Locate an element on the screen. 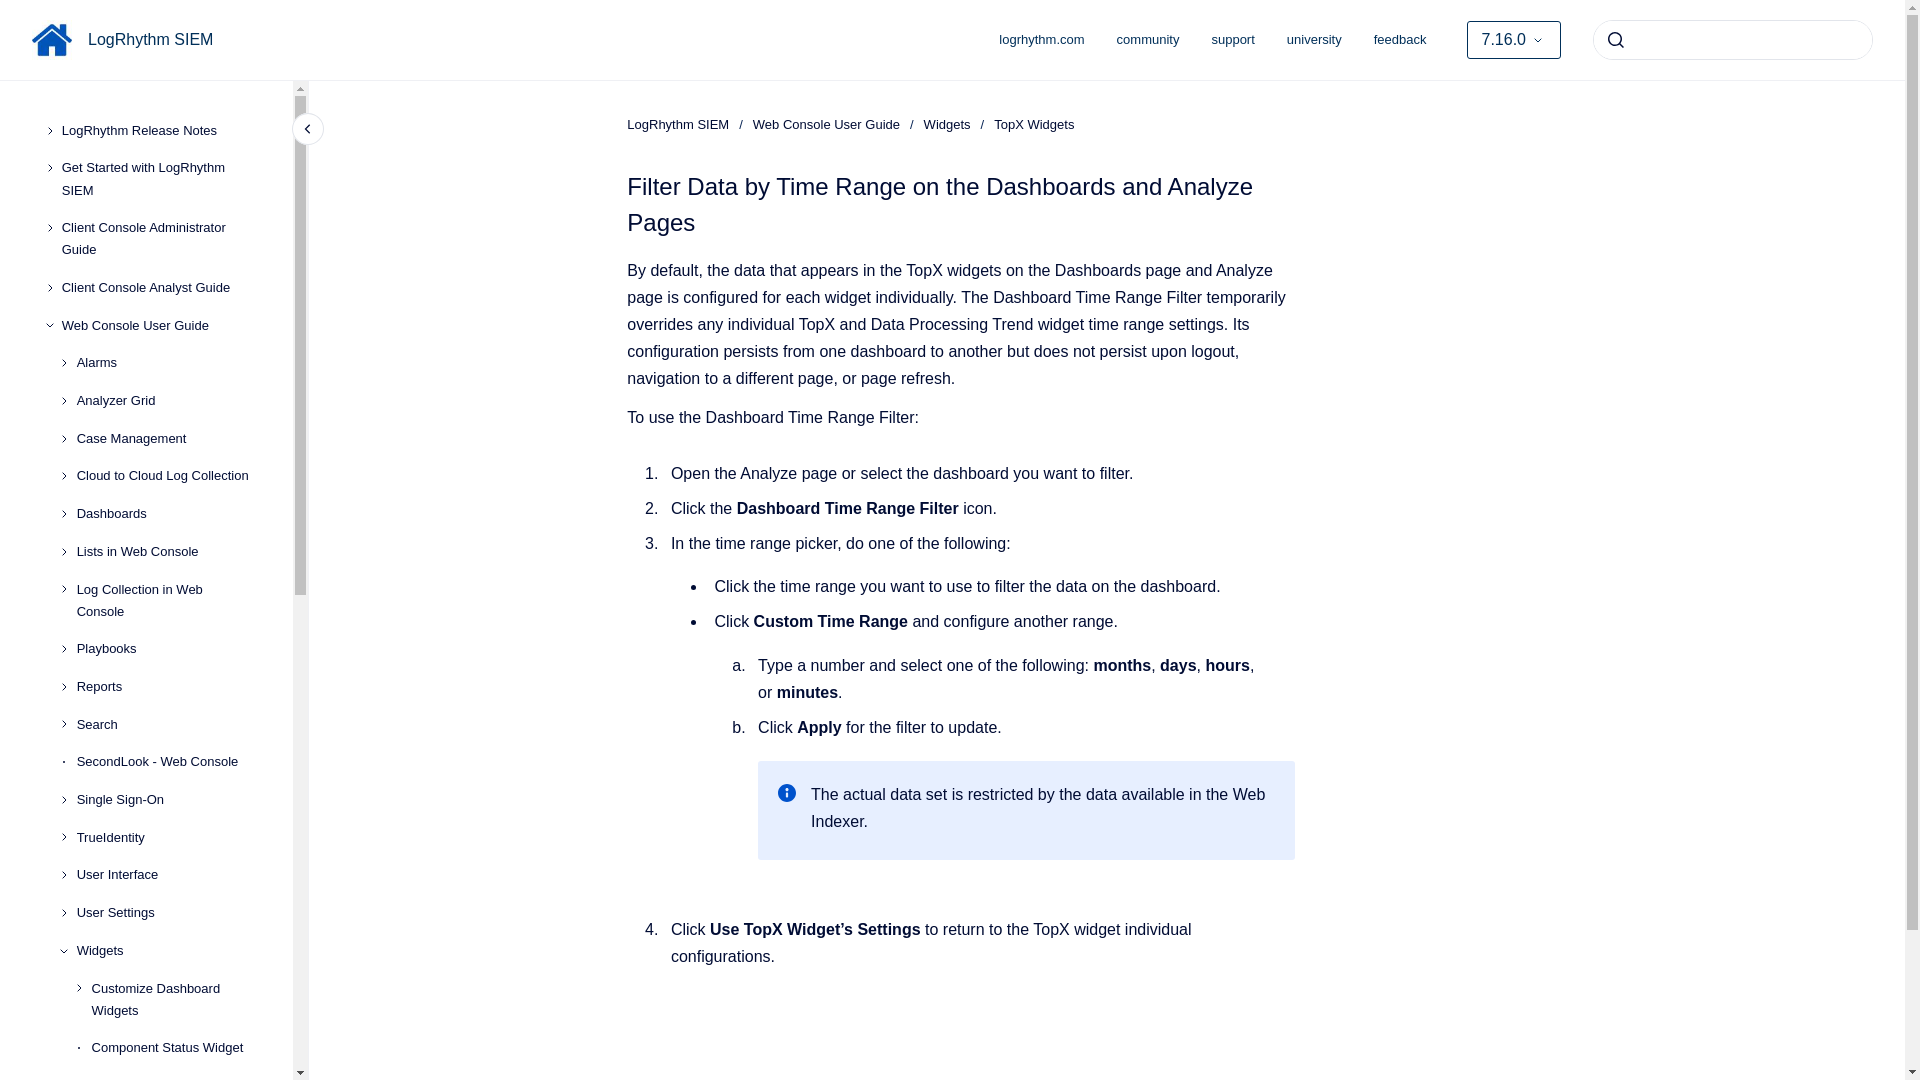  Get Started with LogRhythm SIEM is located at coordinates (161, 180).